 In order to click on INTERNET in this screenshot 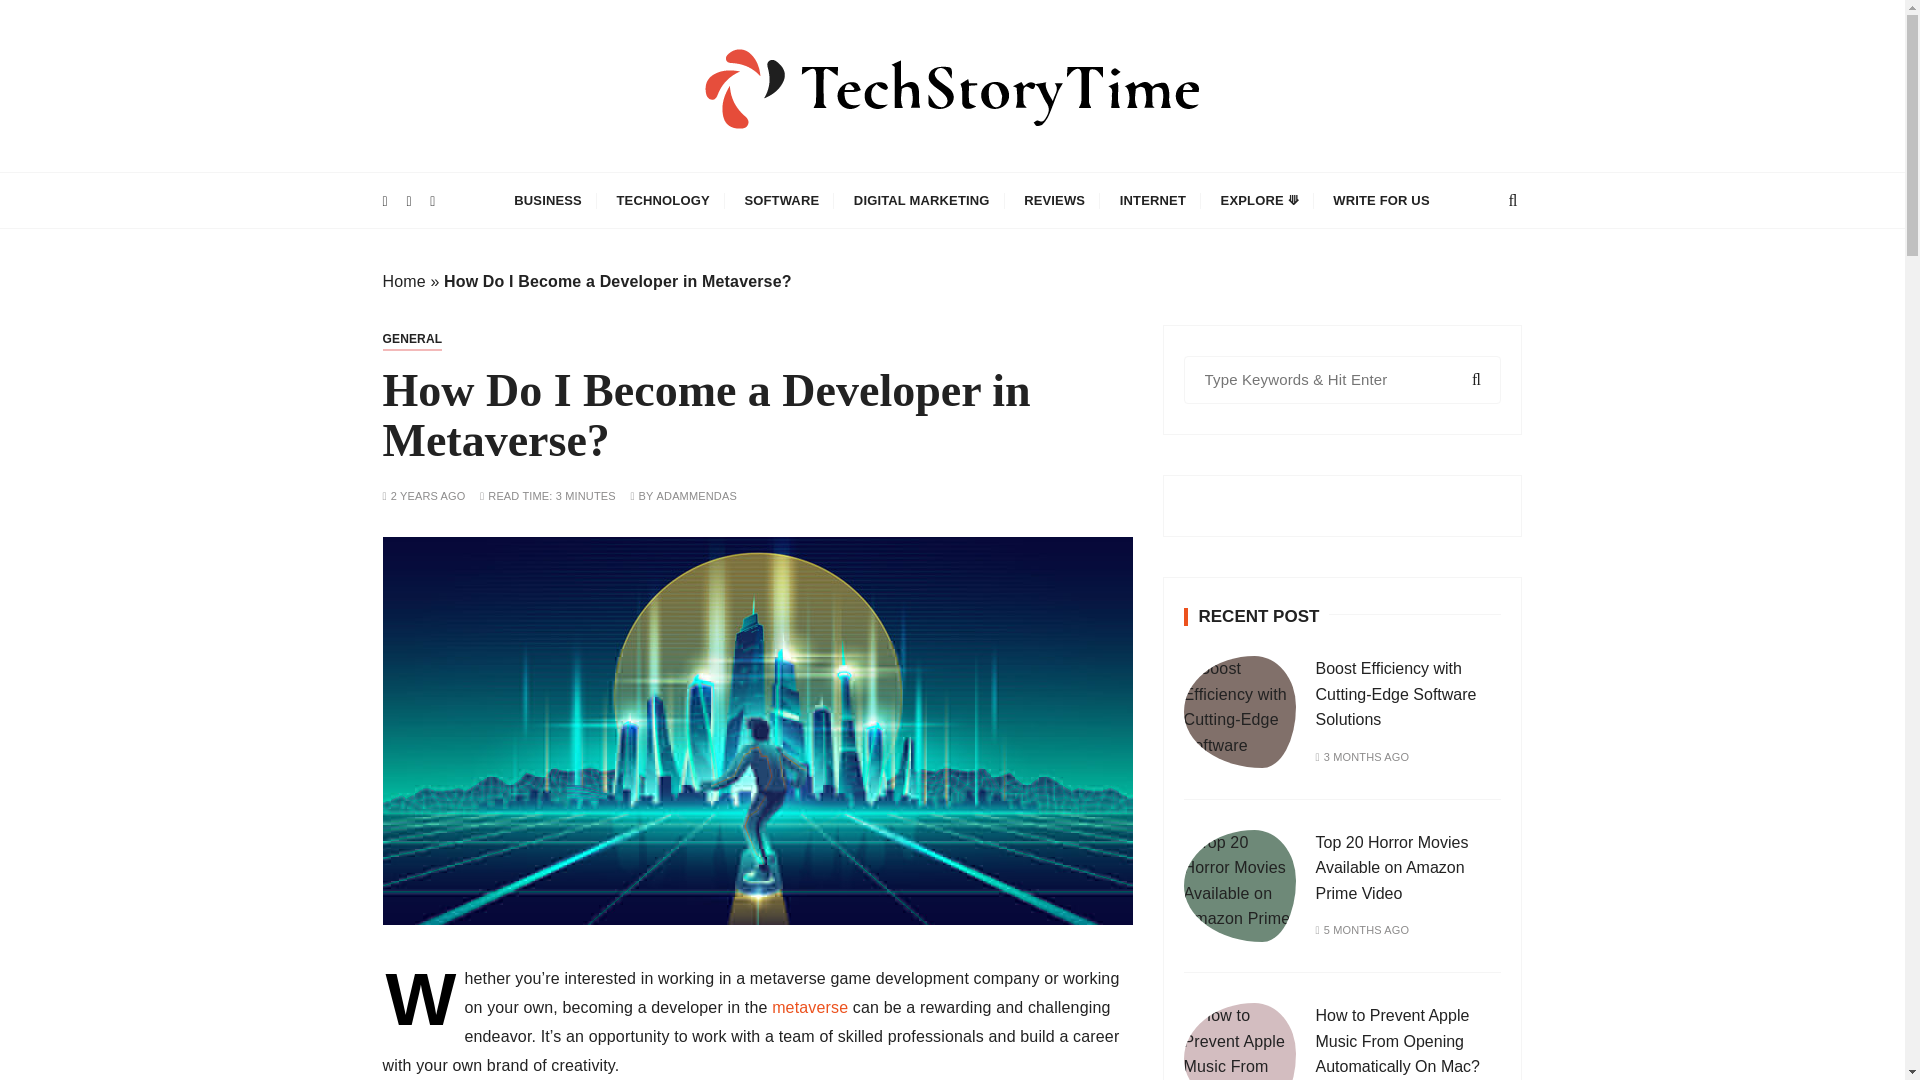, I will do `click(1153, 200)`.